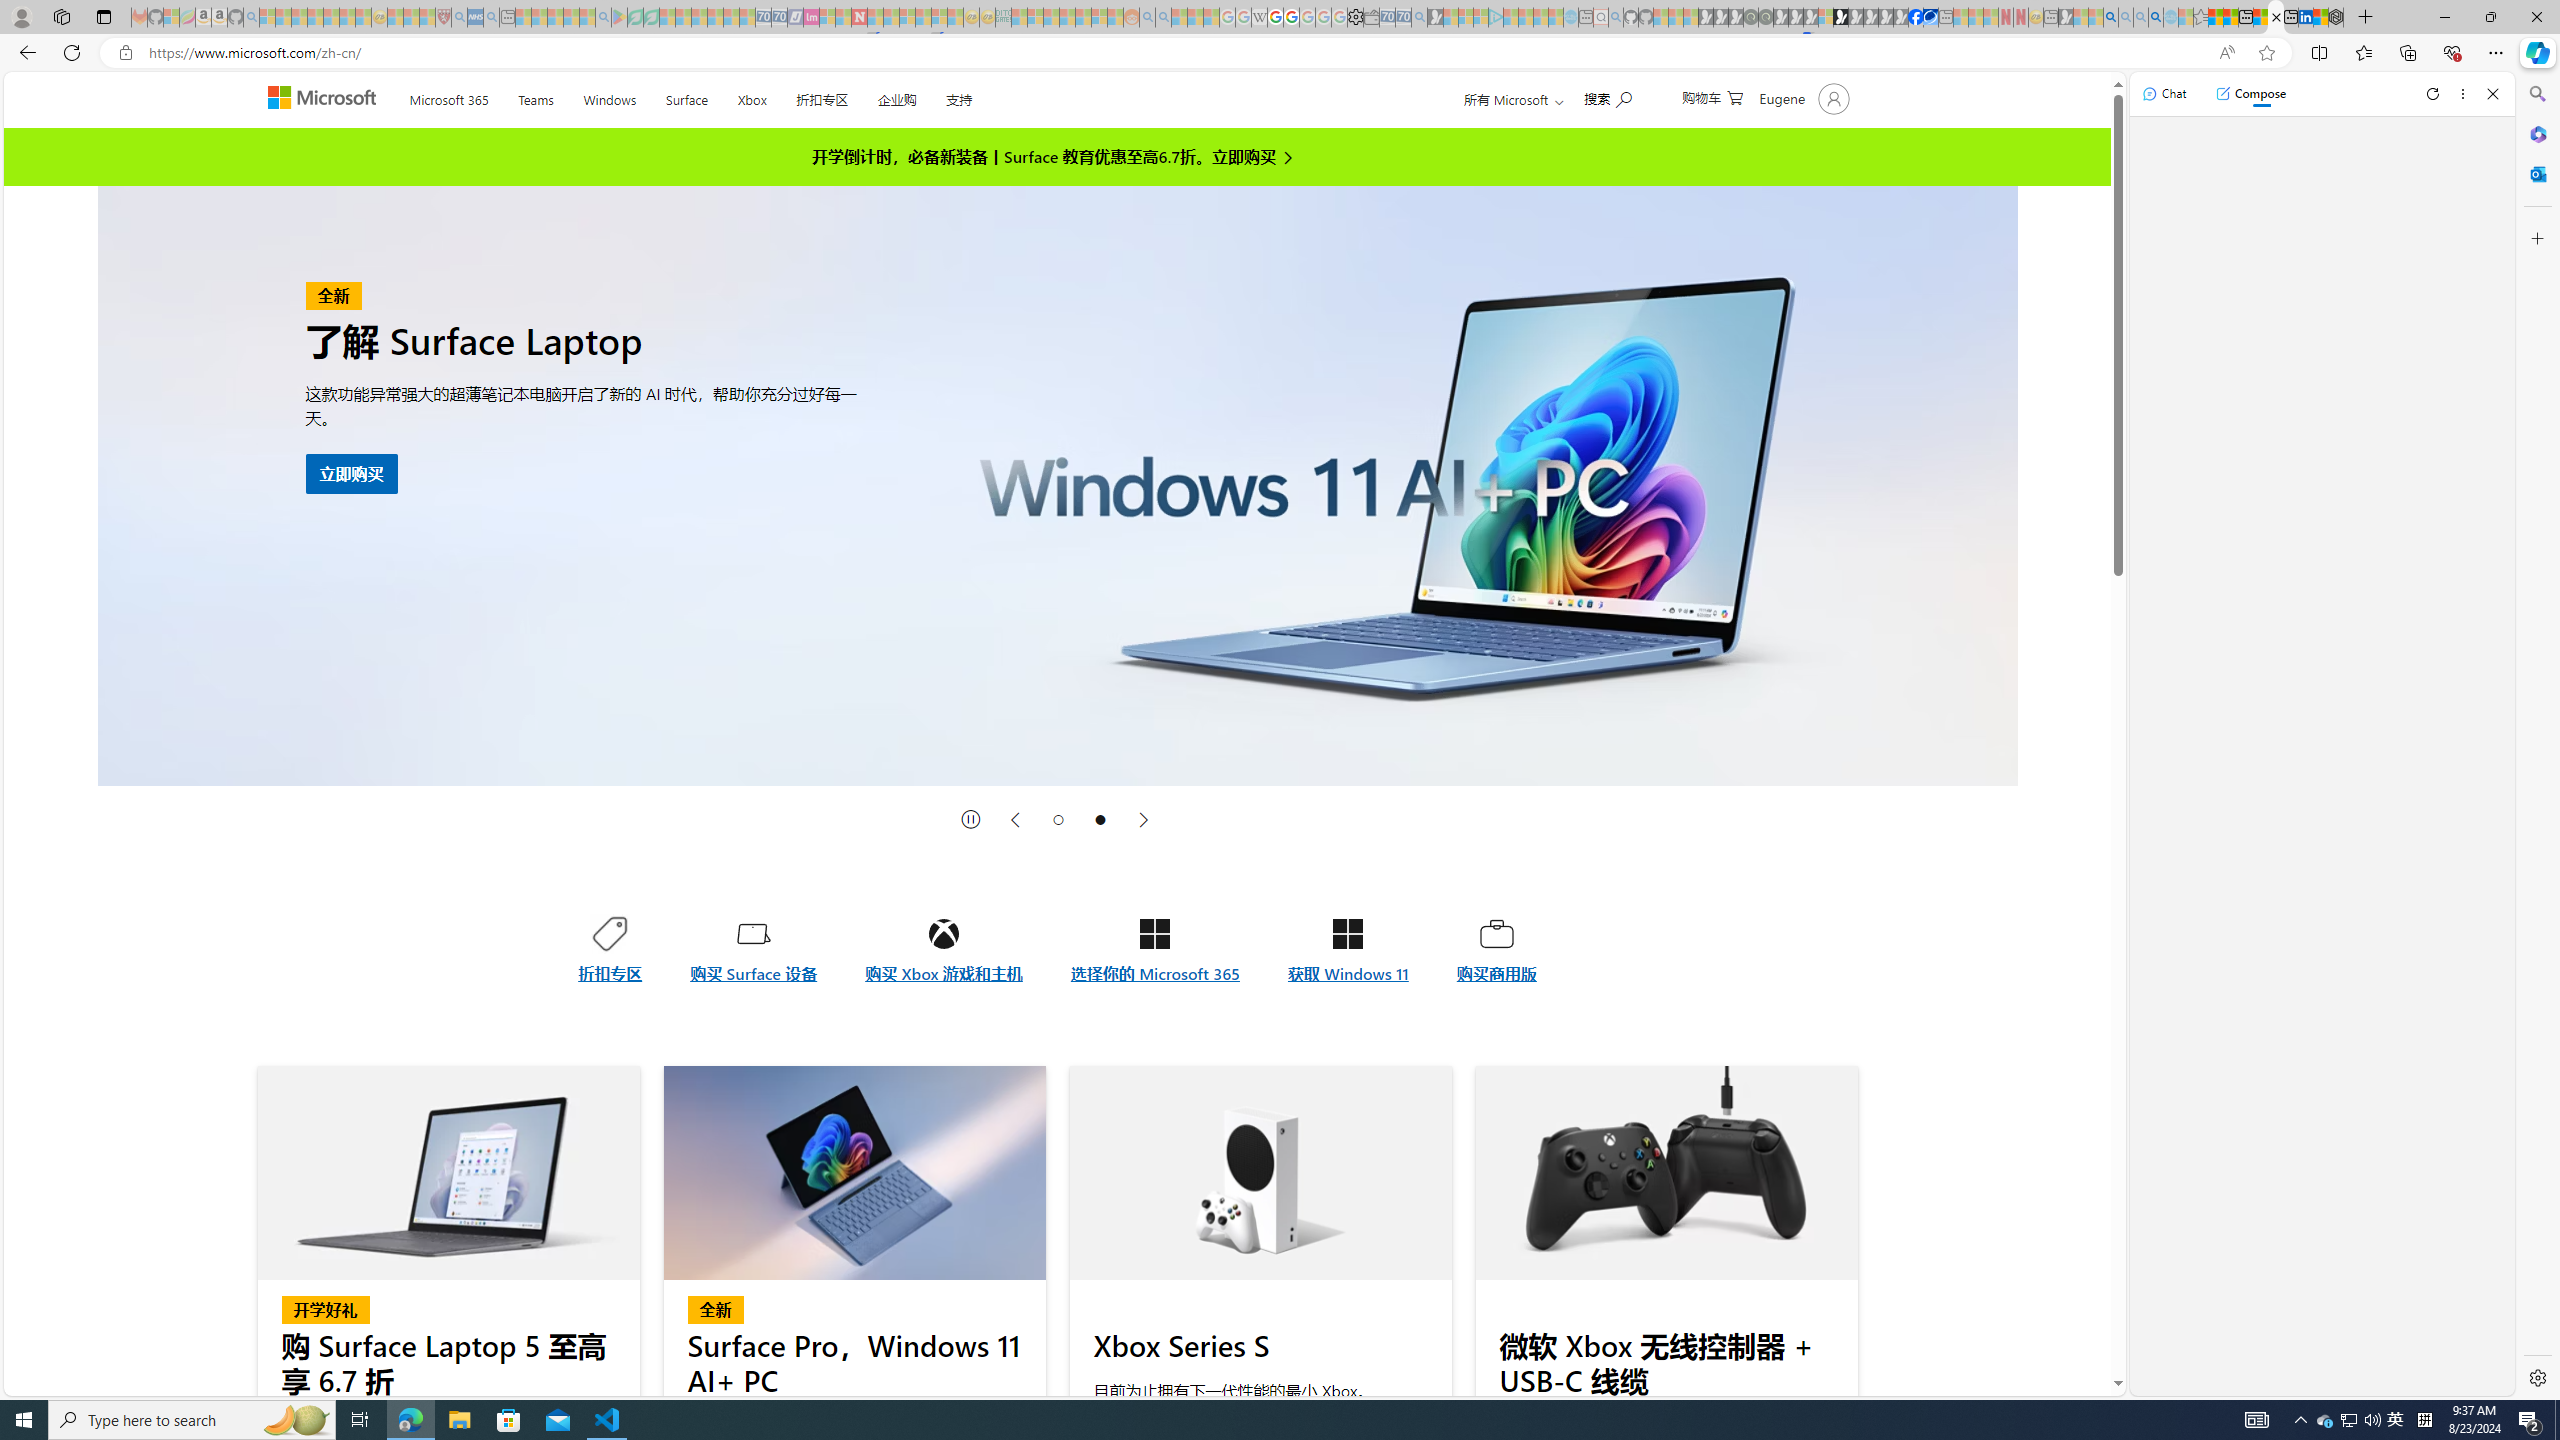  What do you see at coordinates (2066, 17) in the screenshot?
I see `MSN - Sleeping` at bounding box center [2066, 17].